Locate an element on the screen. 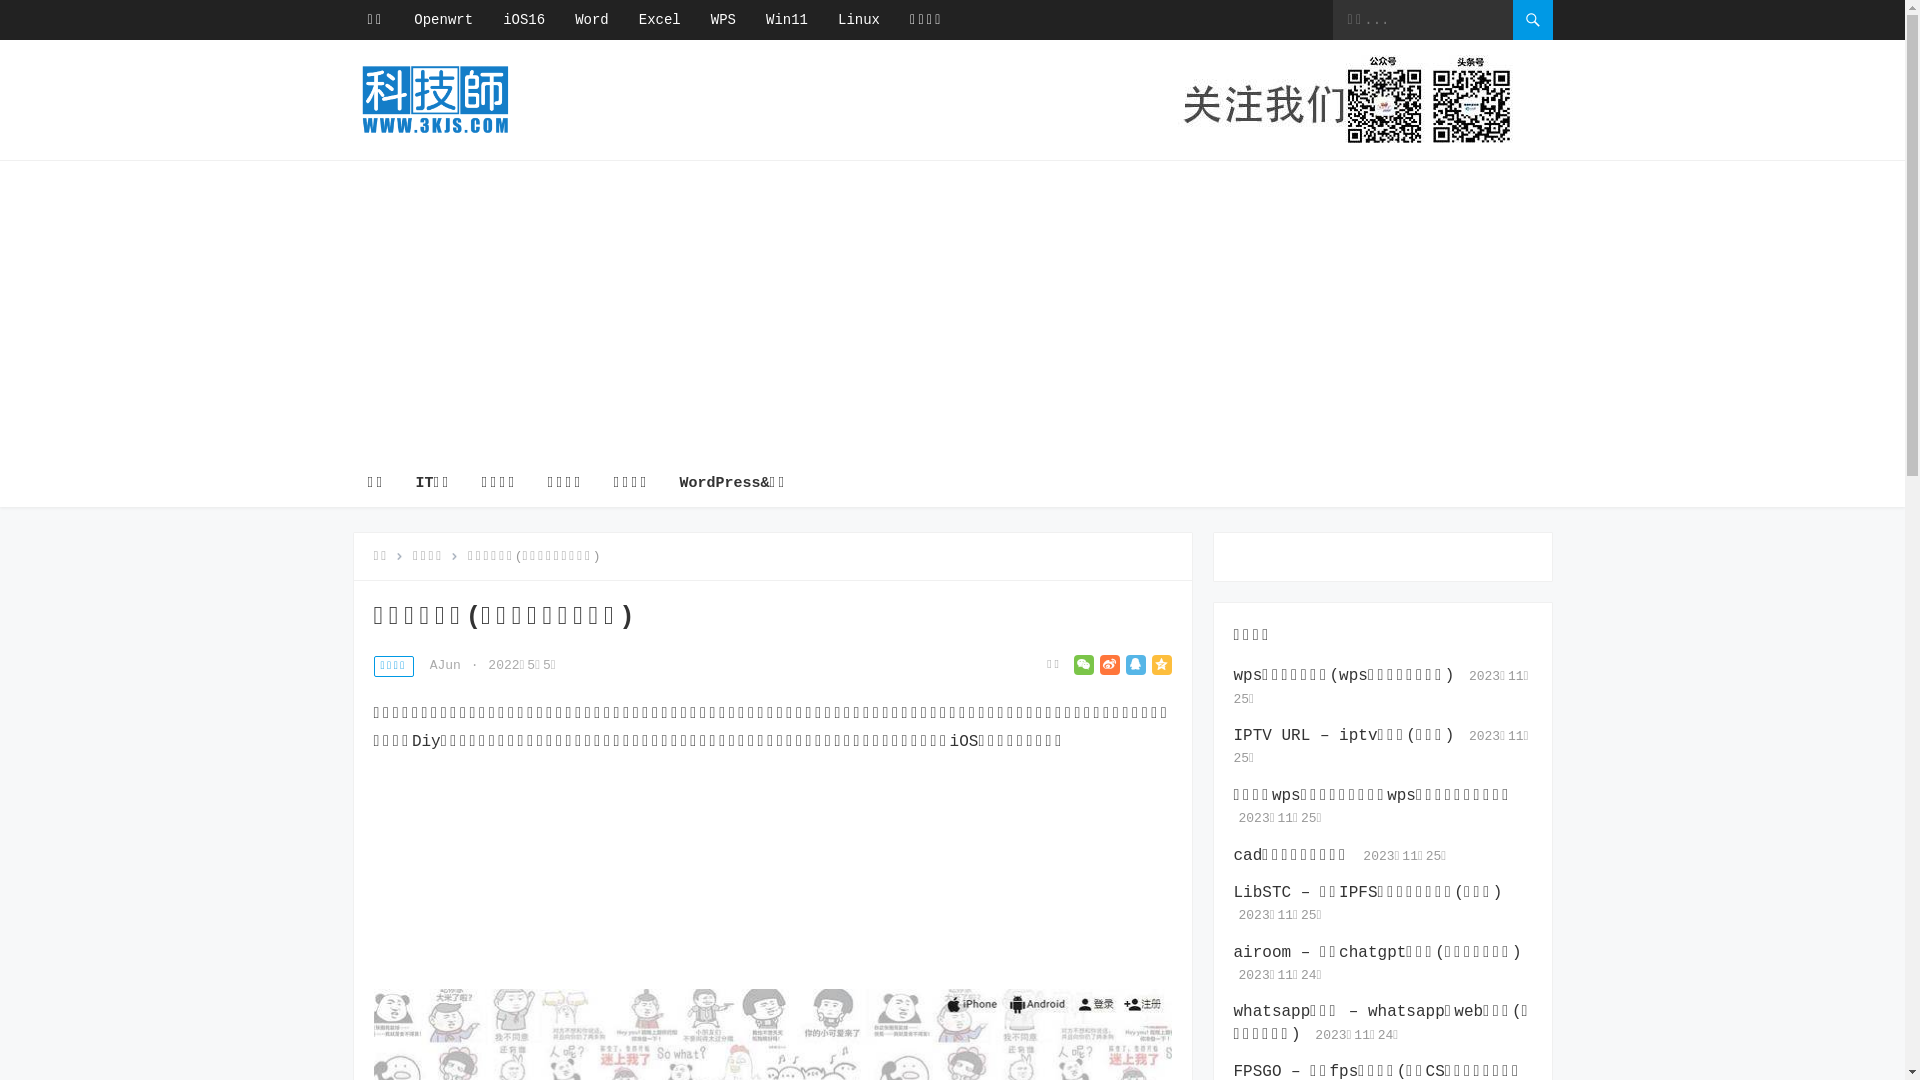 This screenshot has width=1920, height=1080. Win11 is located at coordinates (787, 20).